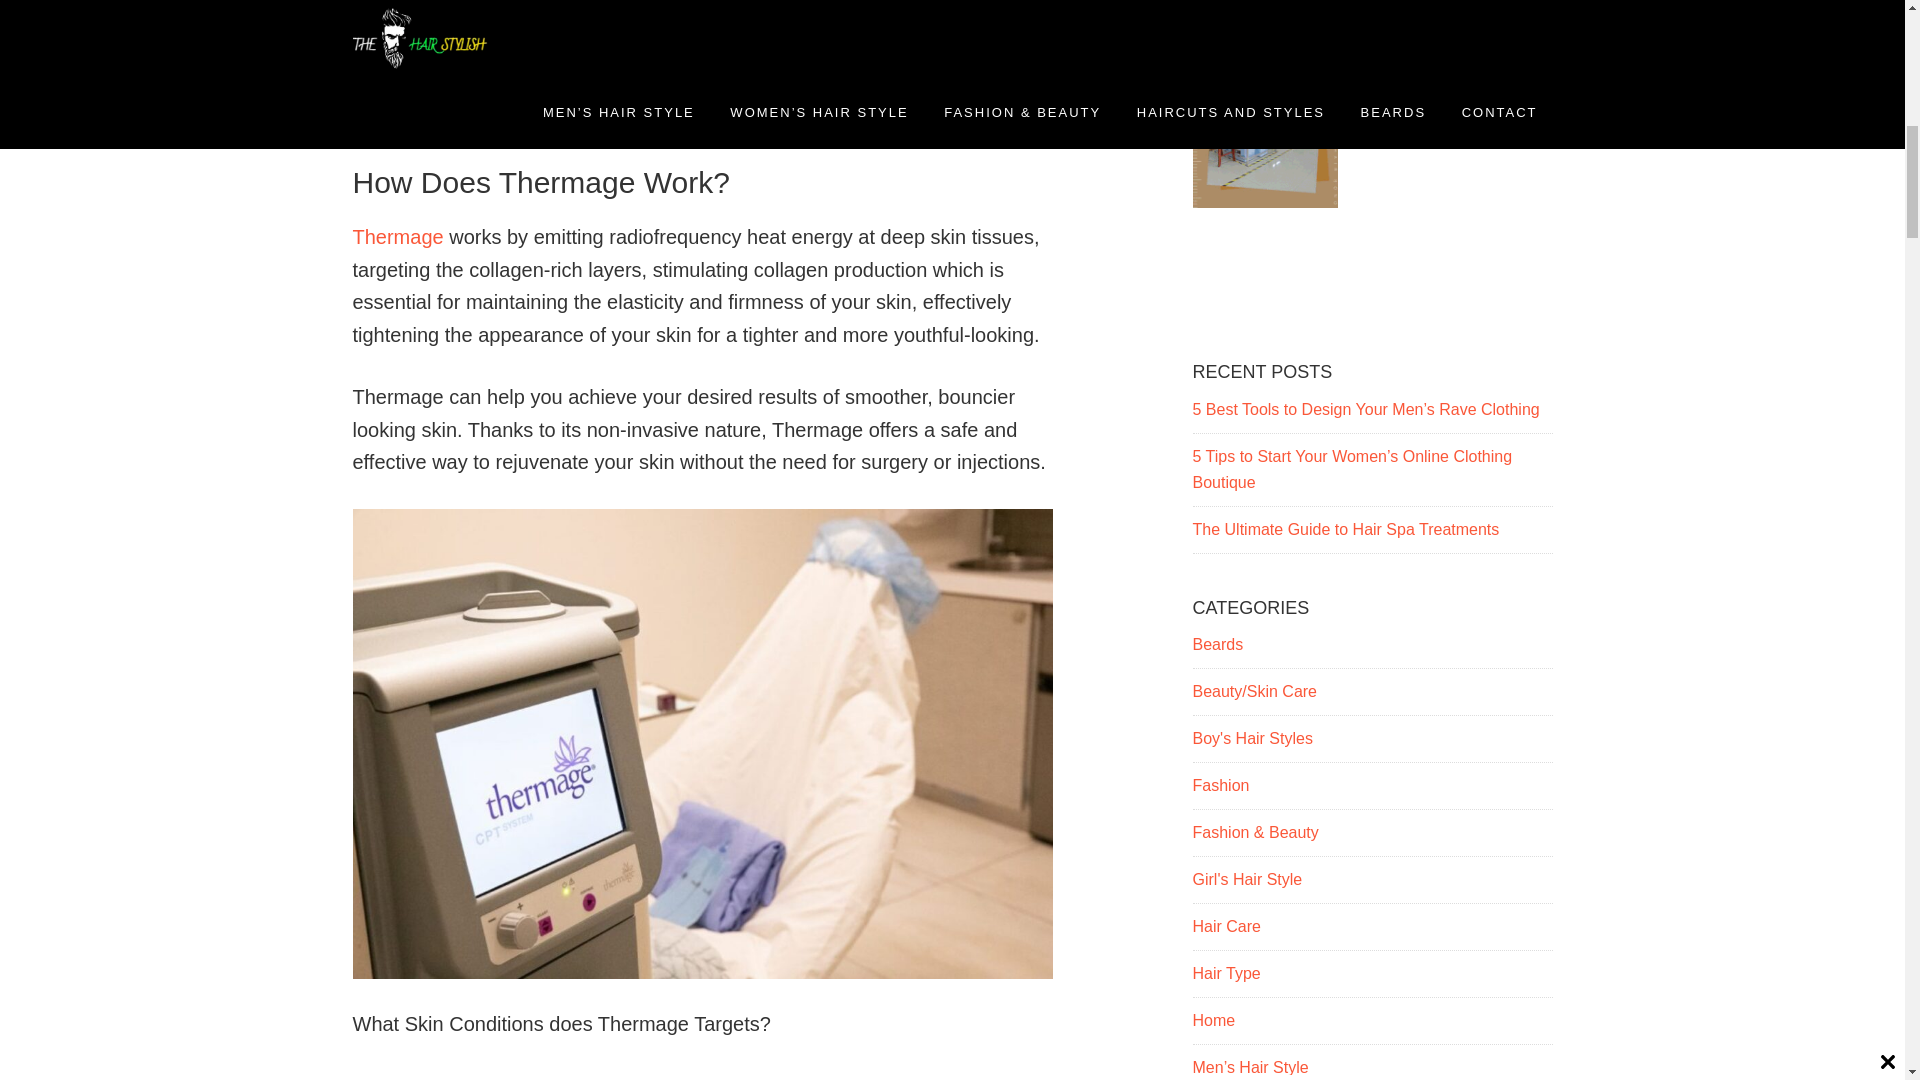  I want to click on Who should not undergo Thermage Treatment?, so click(587, 120).